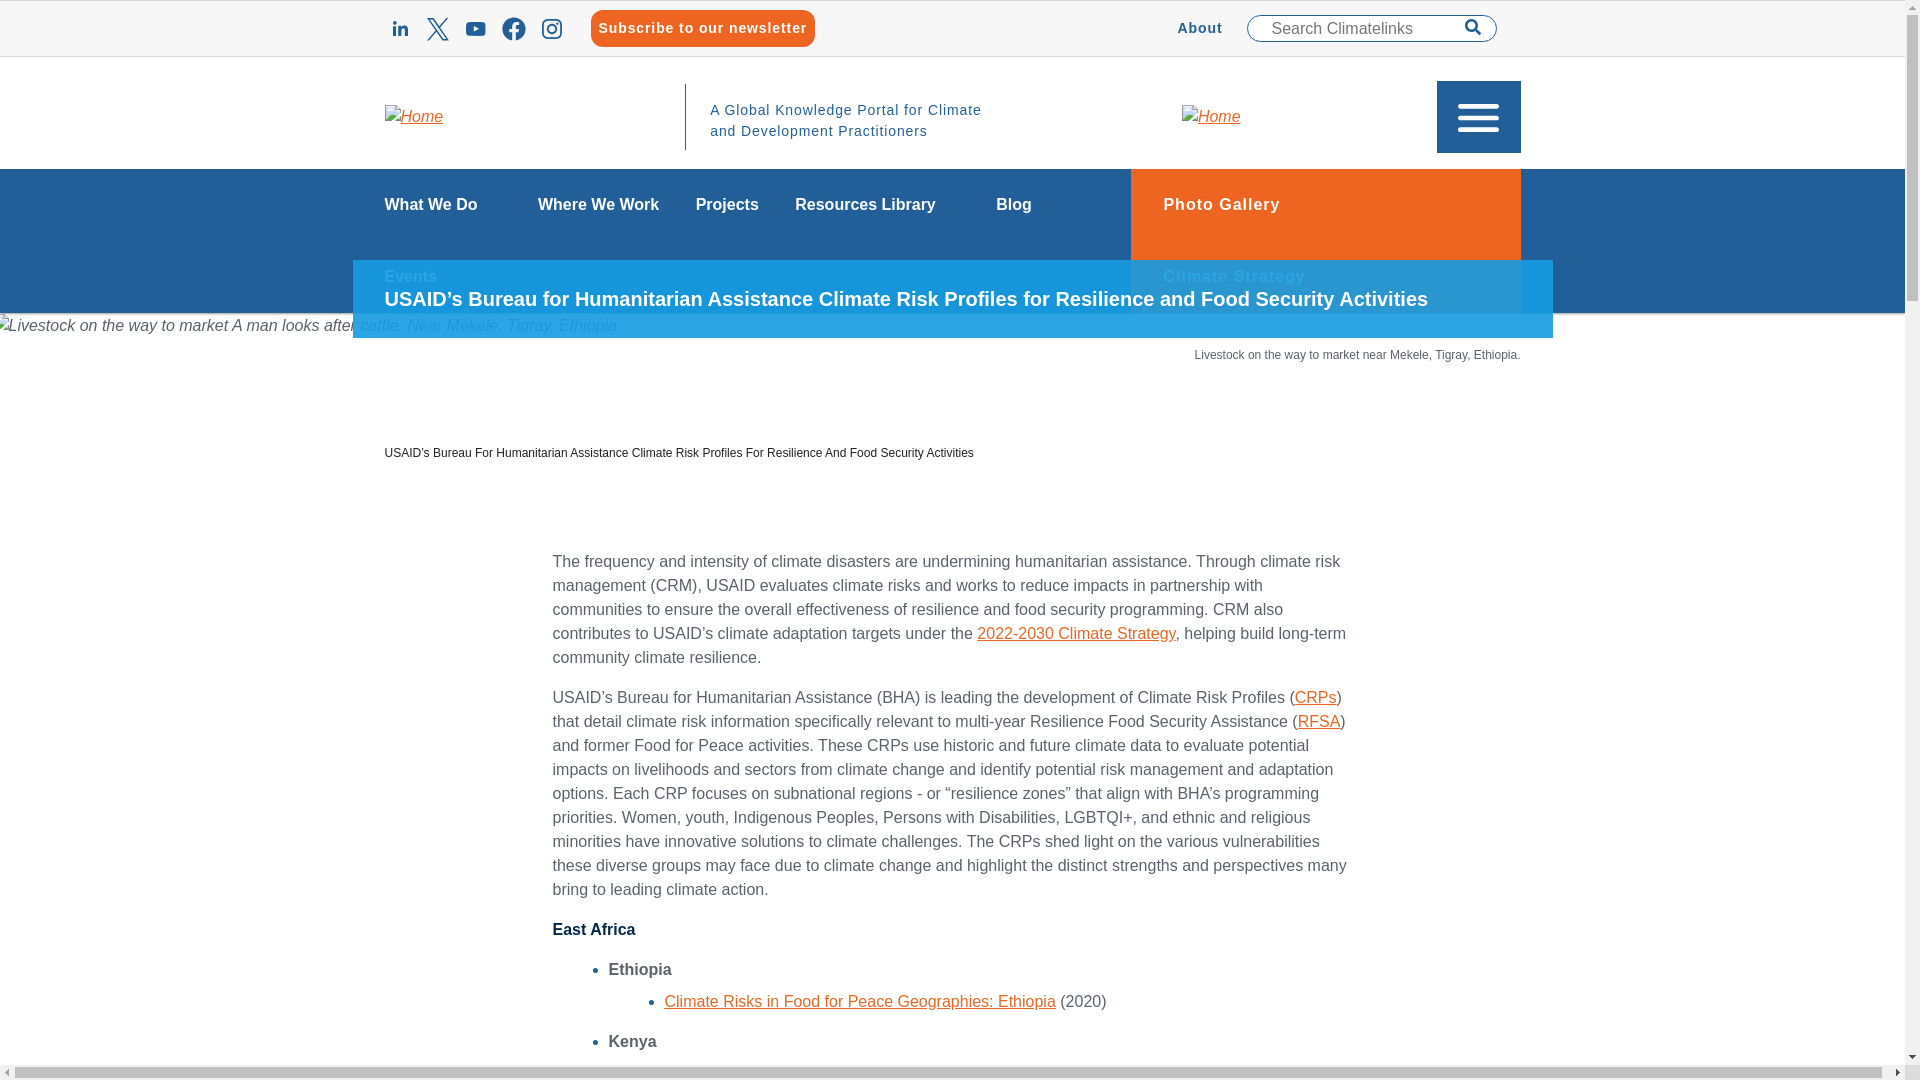  I want to click on Home, so click(414, 116).